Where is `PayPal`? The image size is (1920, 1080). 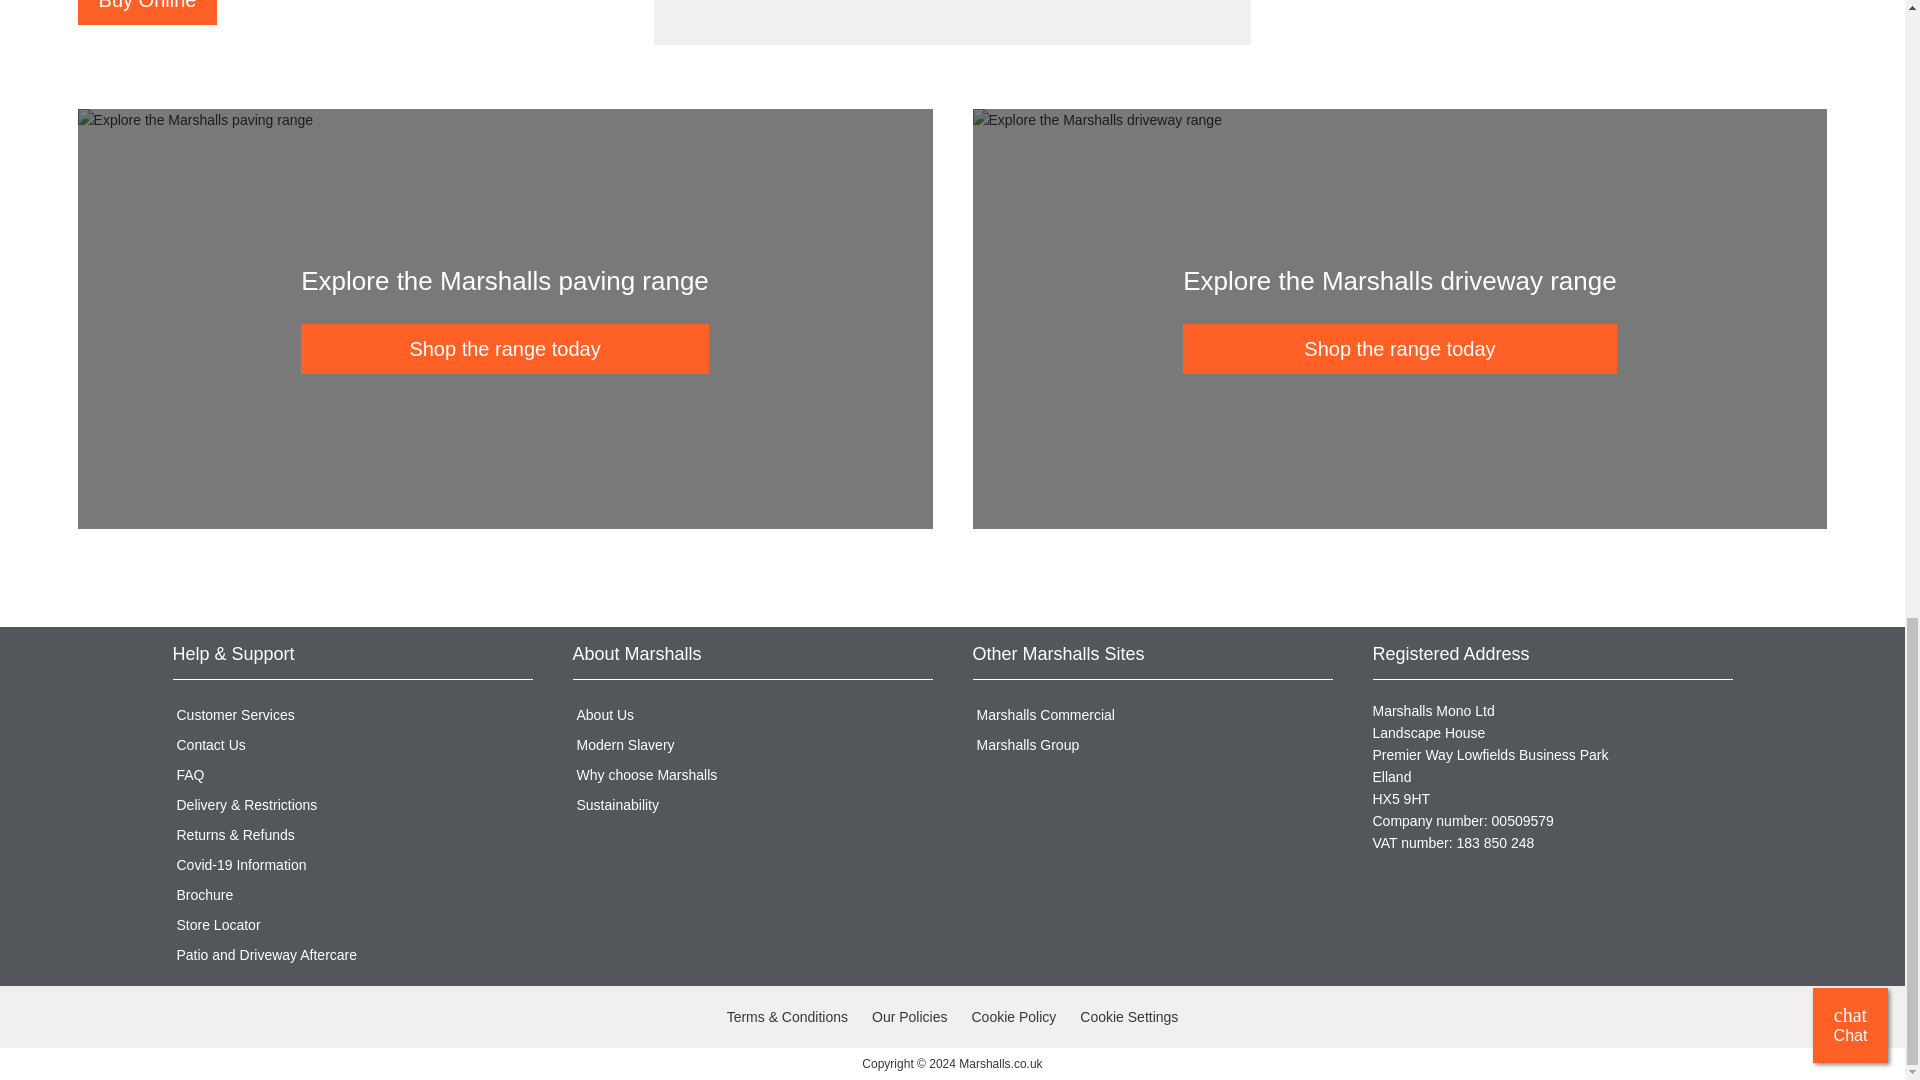
PayPal is located at coordinates (316, 1018).